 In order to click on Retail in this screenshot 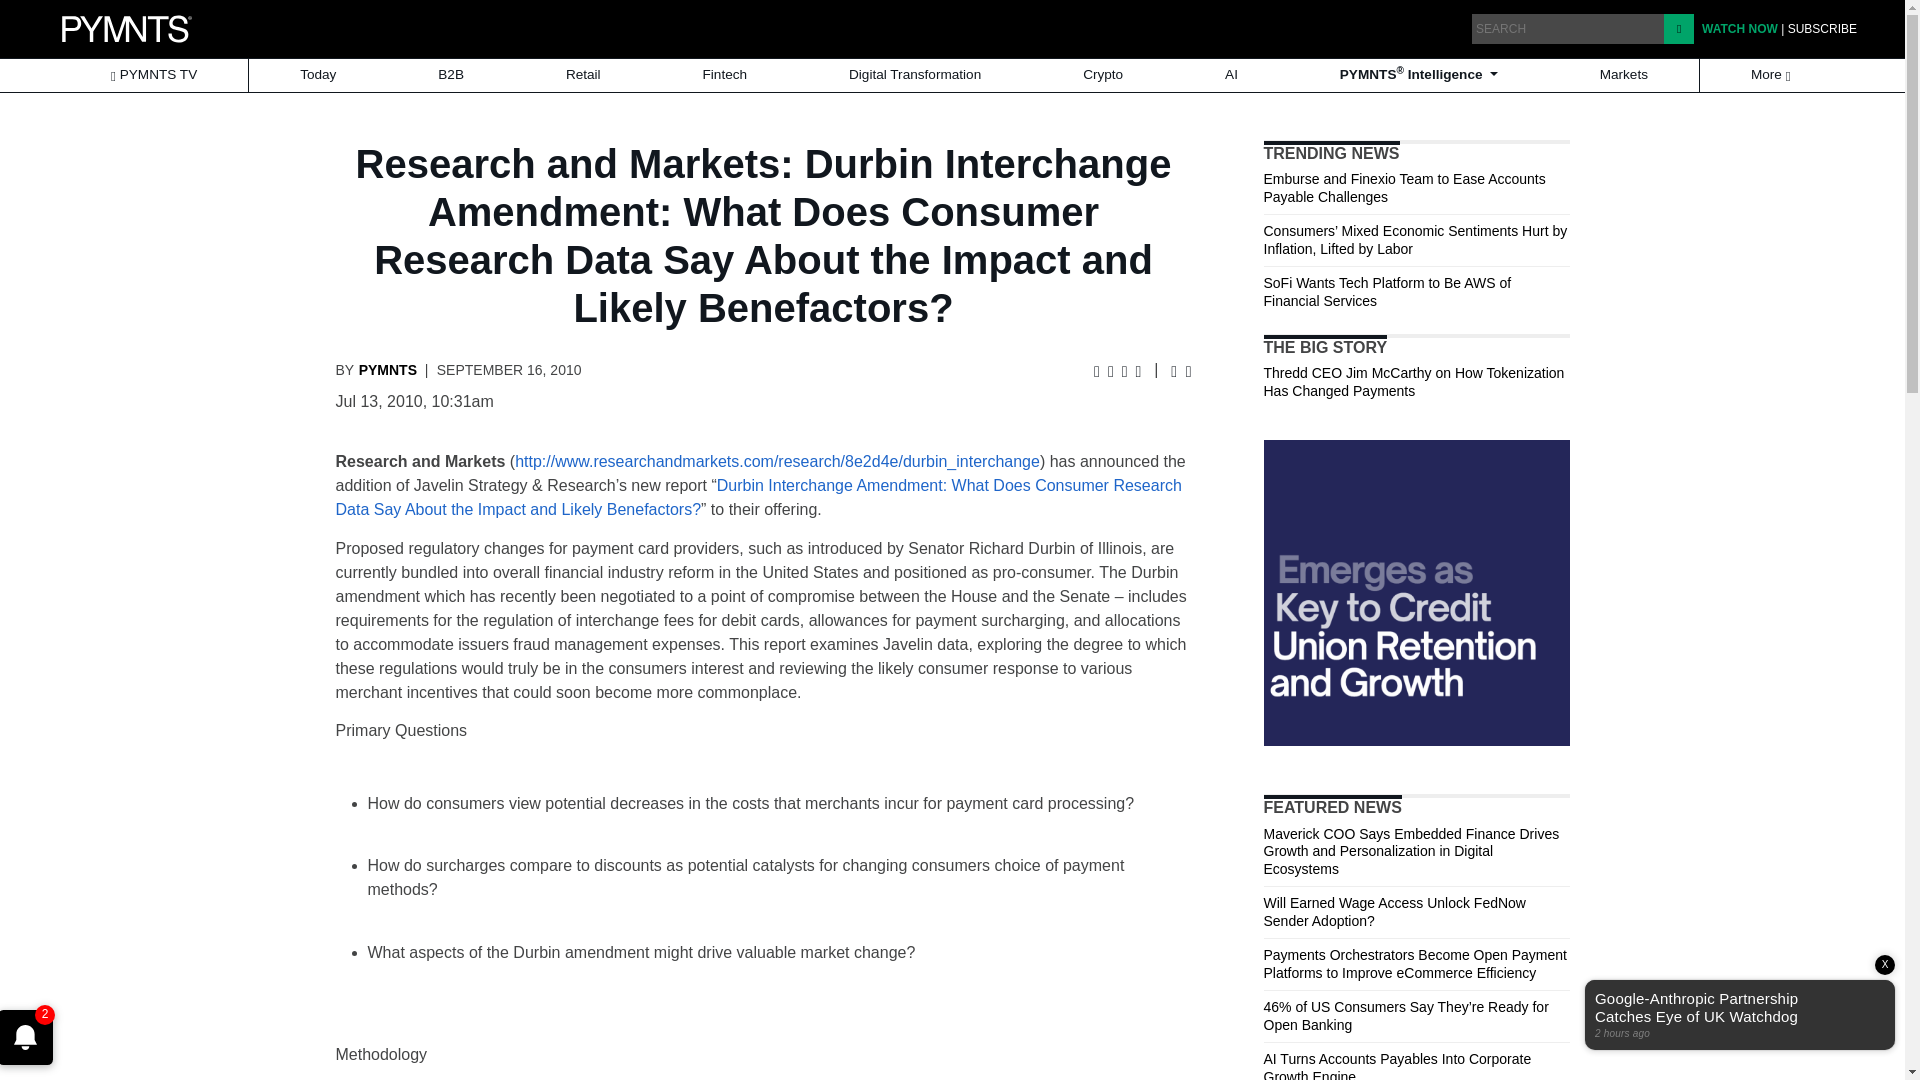, I will do `click(583, 75)`.